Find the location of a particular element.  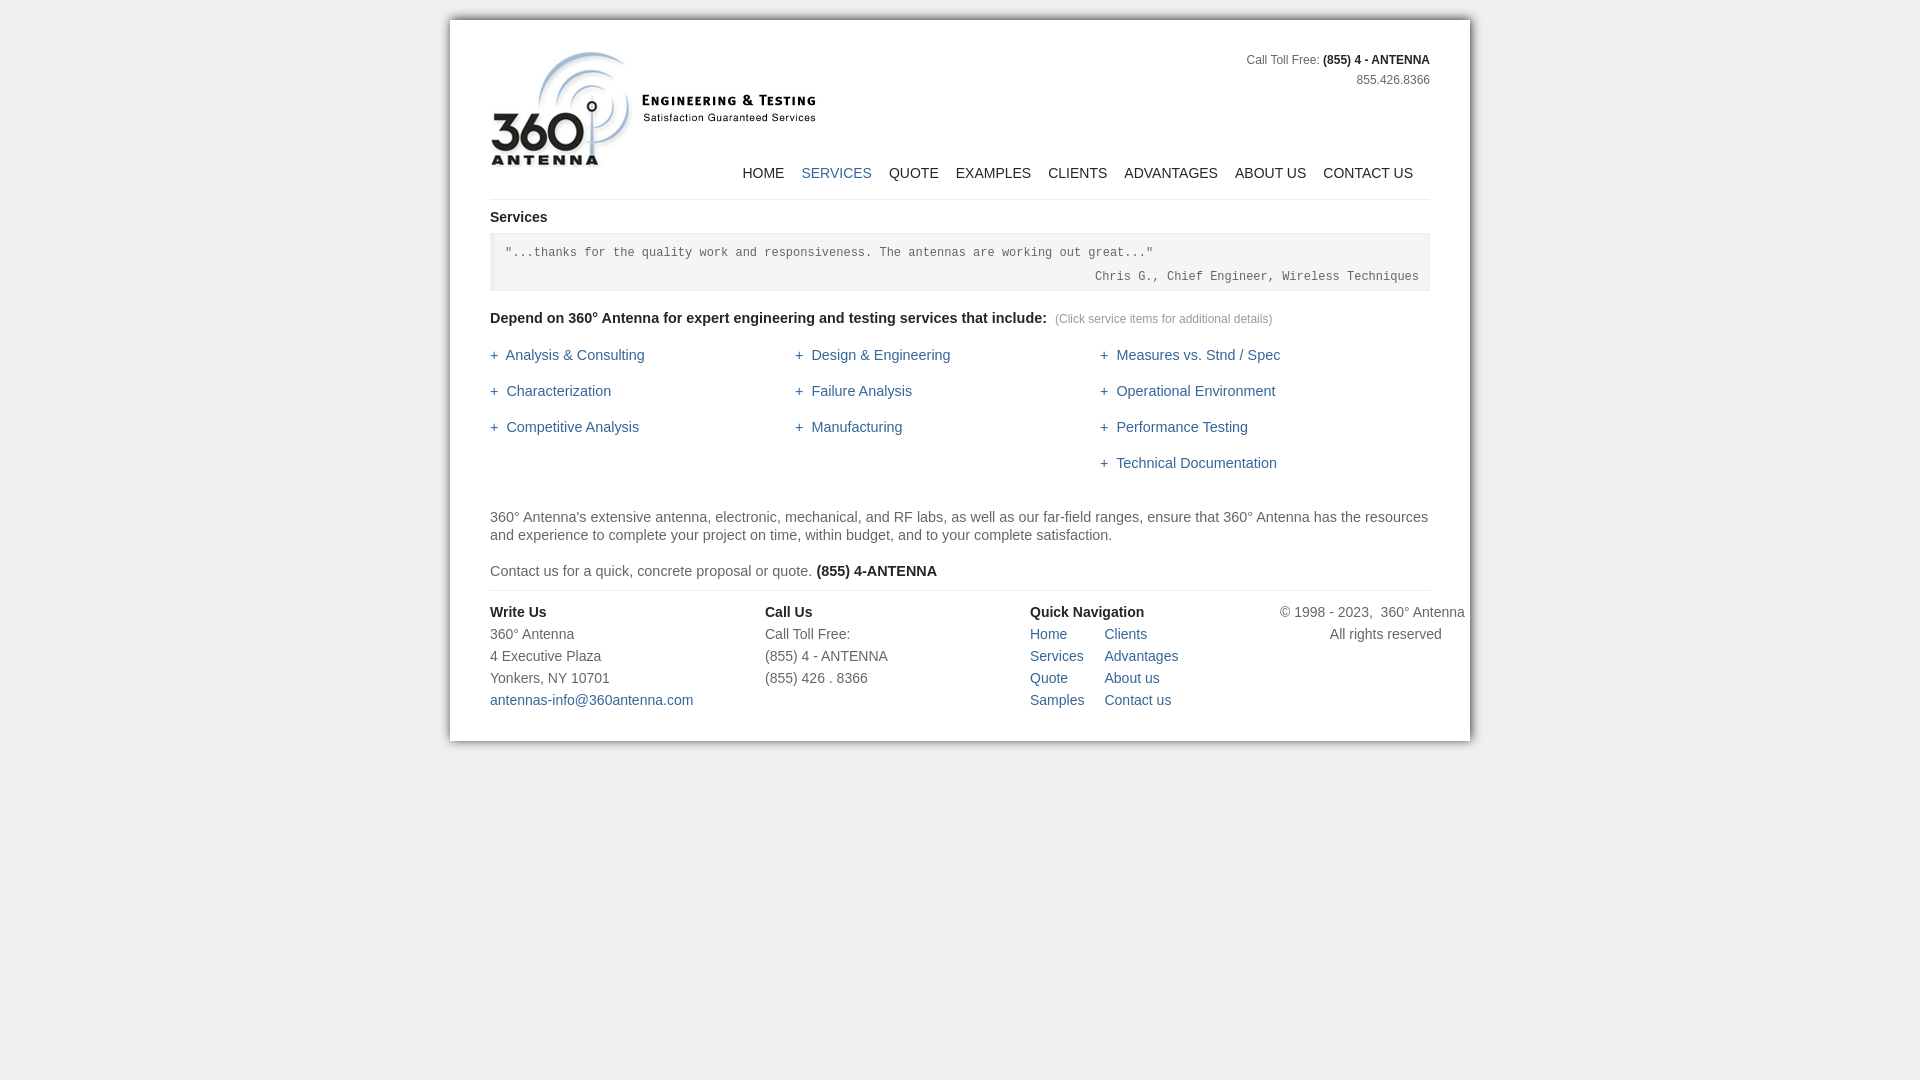

CLIENTS is located at coordinates (1086, 174).